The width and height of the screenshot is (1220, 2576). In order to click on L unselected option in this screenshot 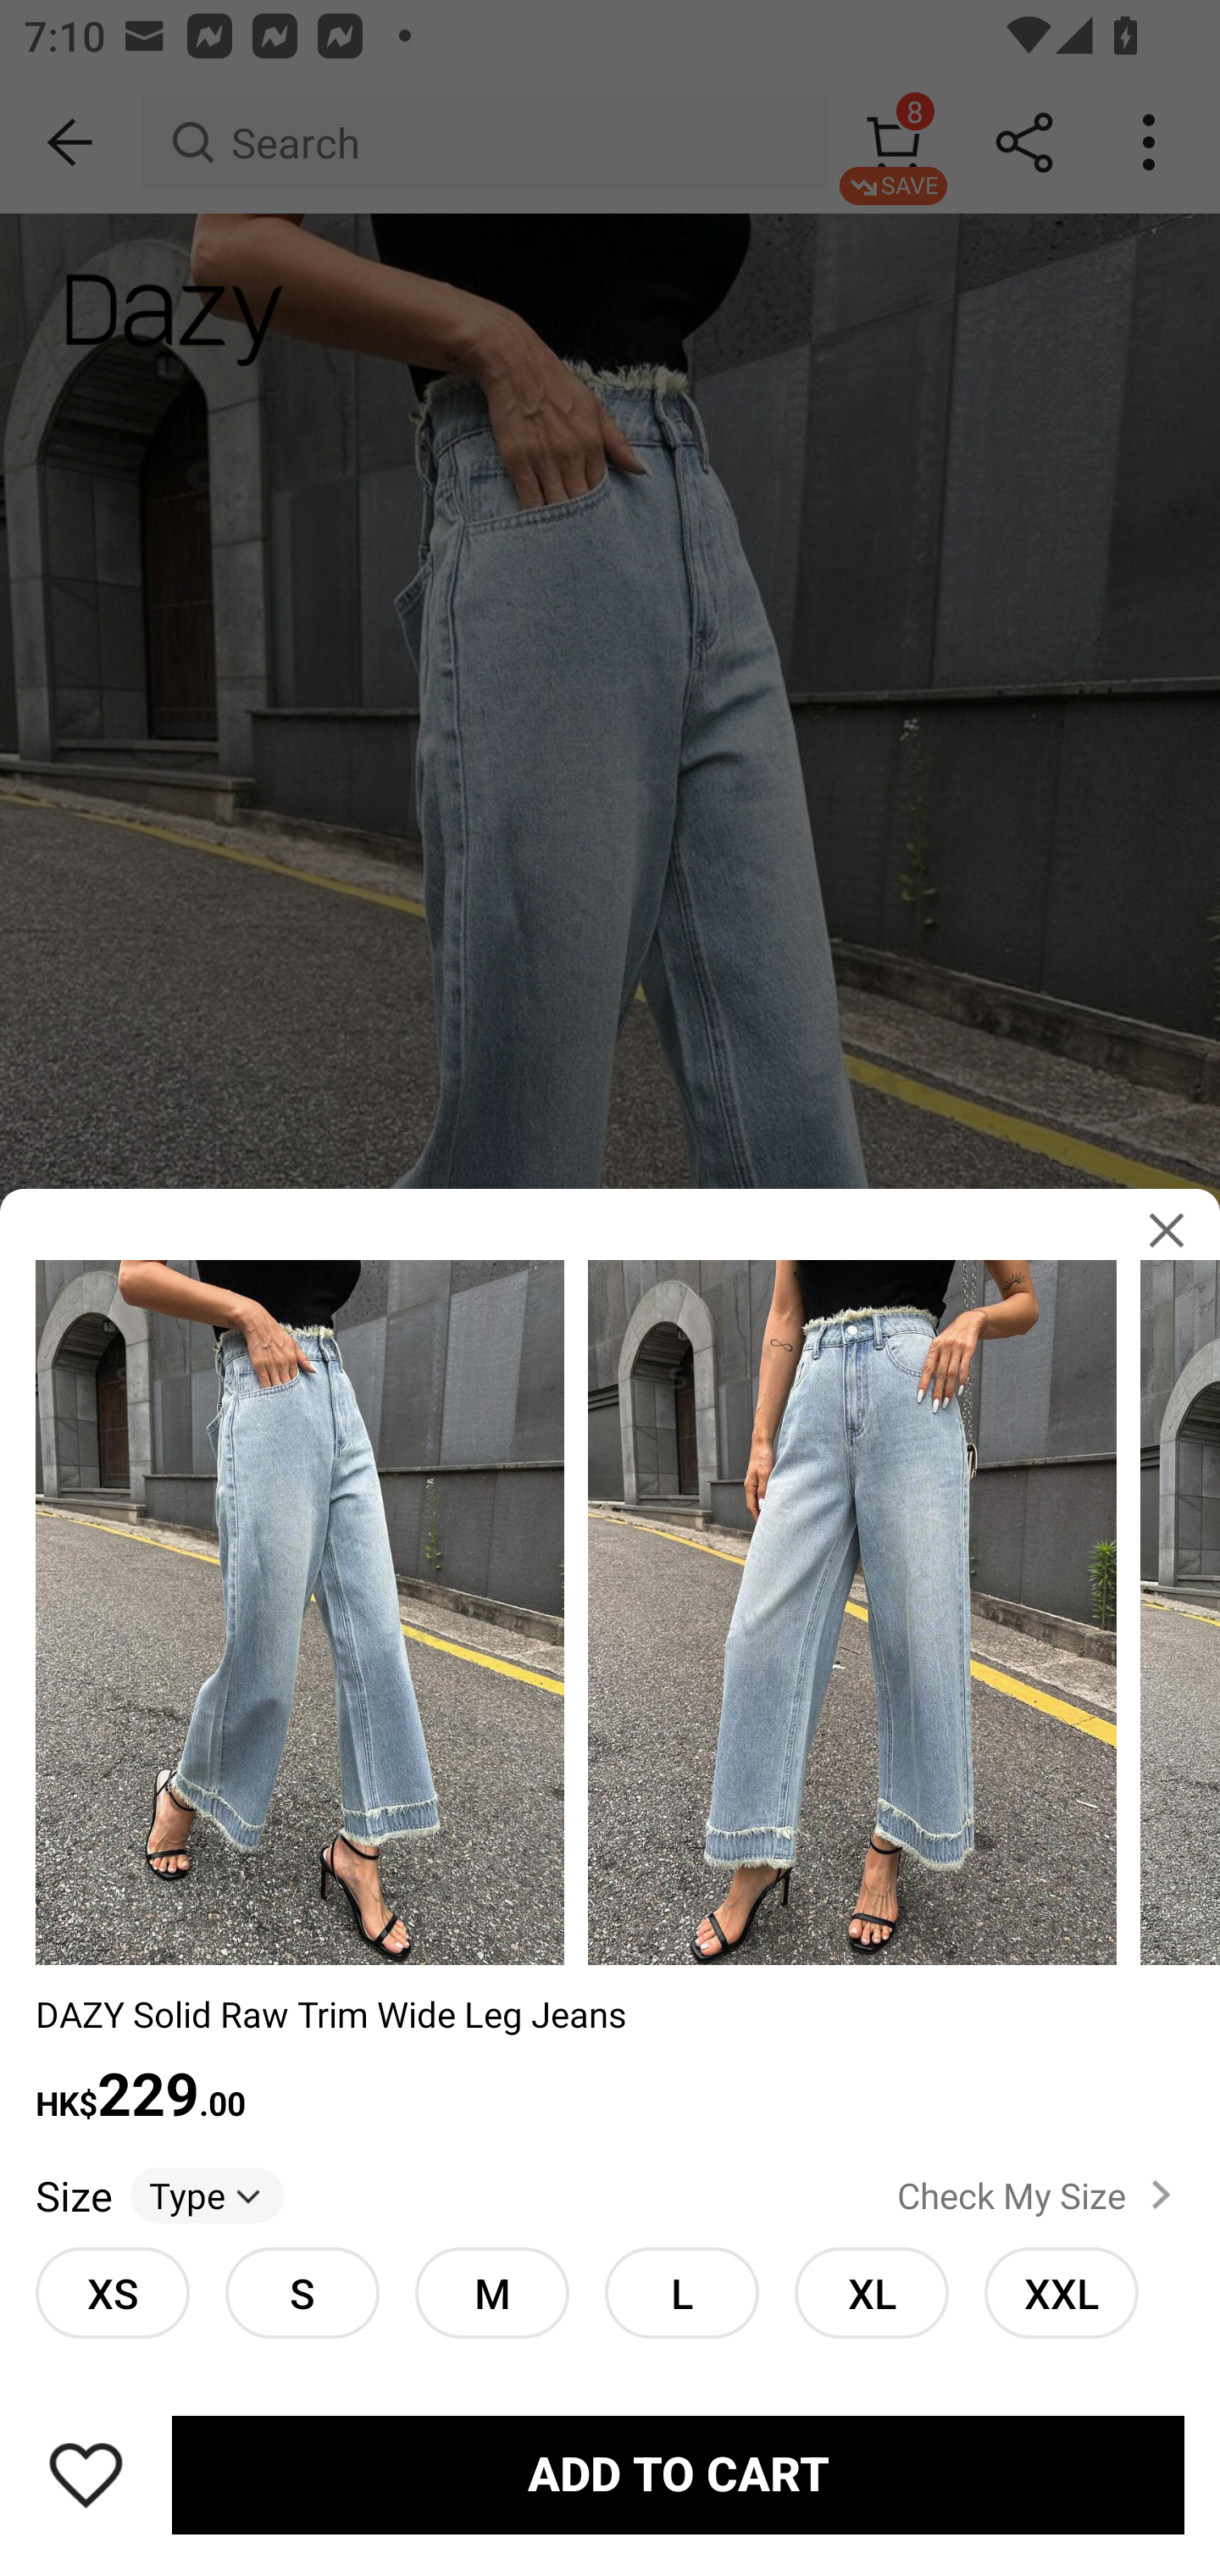, I will do `click(681, 2292)`.